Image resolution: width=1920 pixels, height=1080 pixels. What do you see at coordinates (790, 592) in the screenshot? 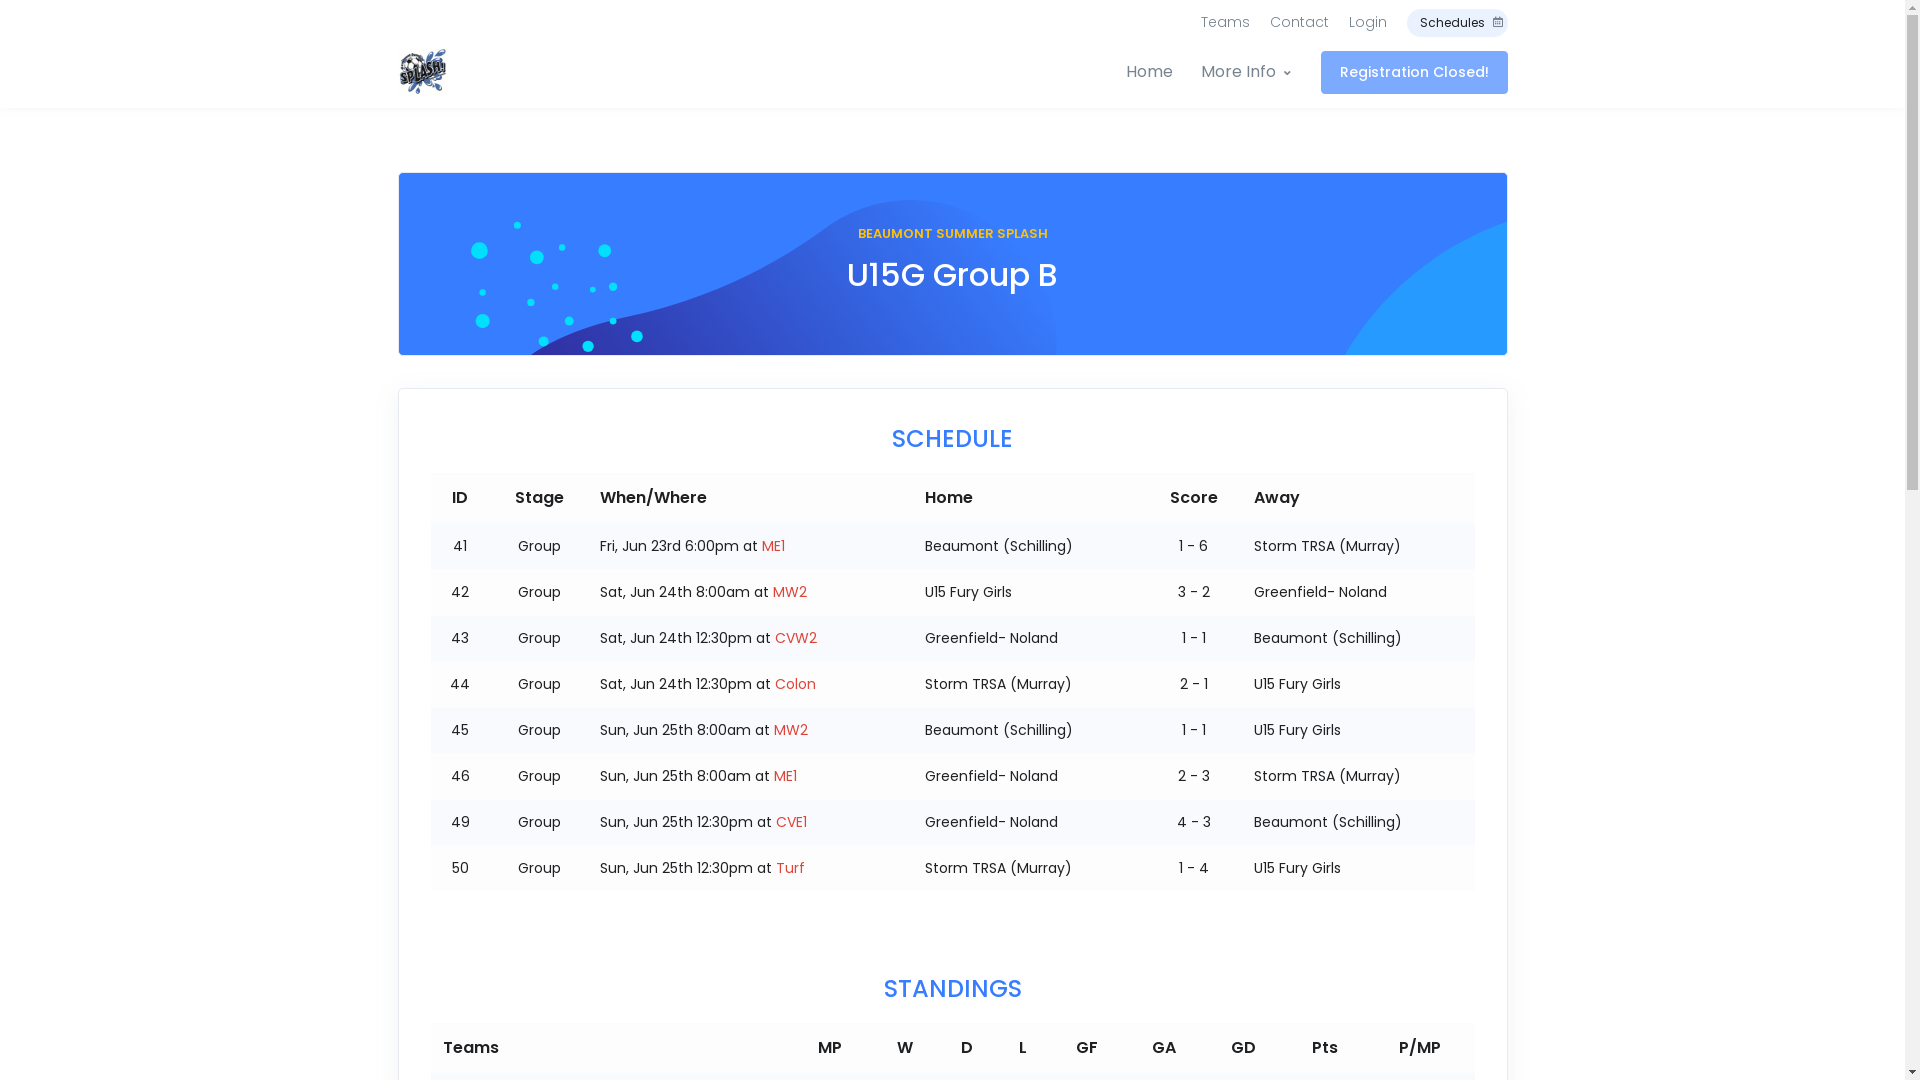
I see `MW2` at bounding box center [790, 592].